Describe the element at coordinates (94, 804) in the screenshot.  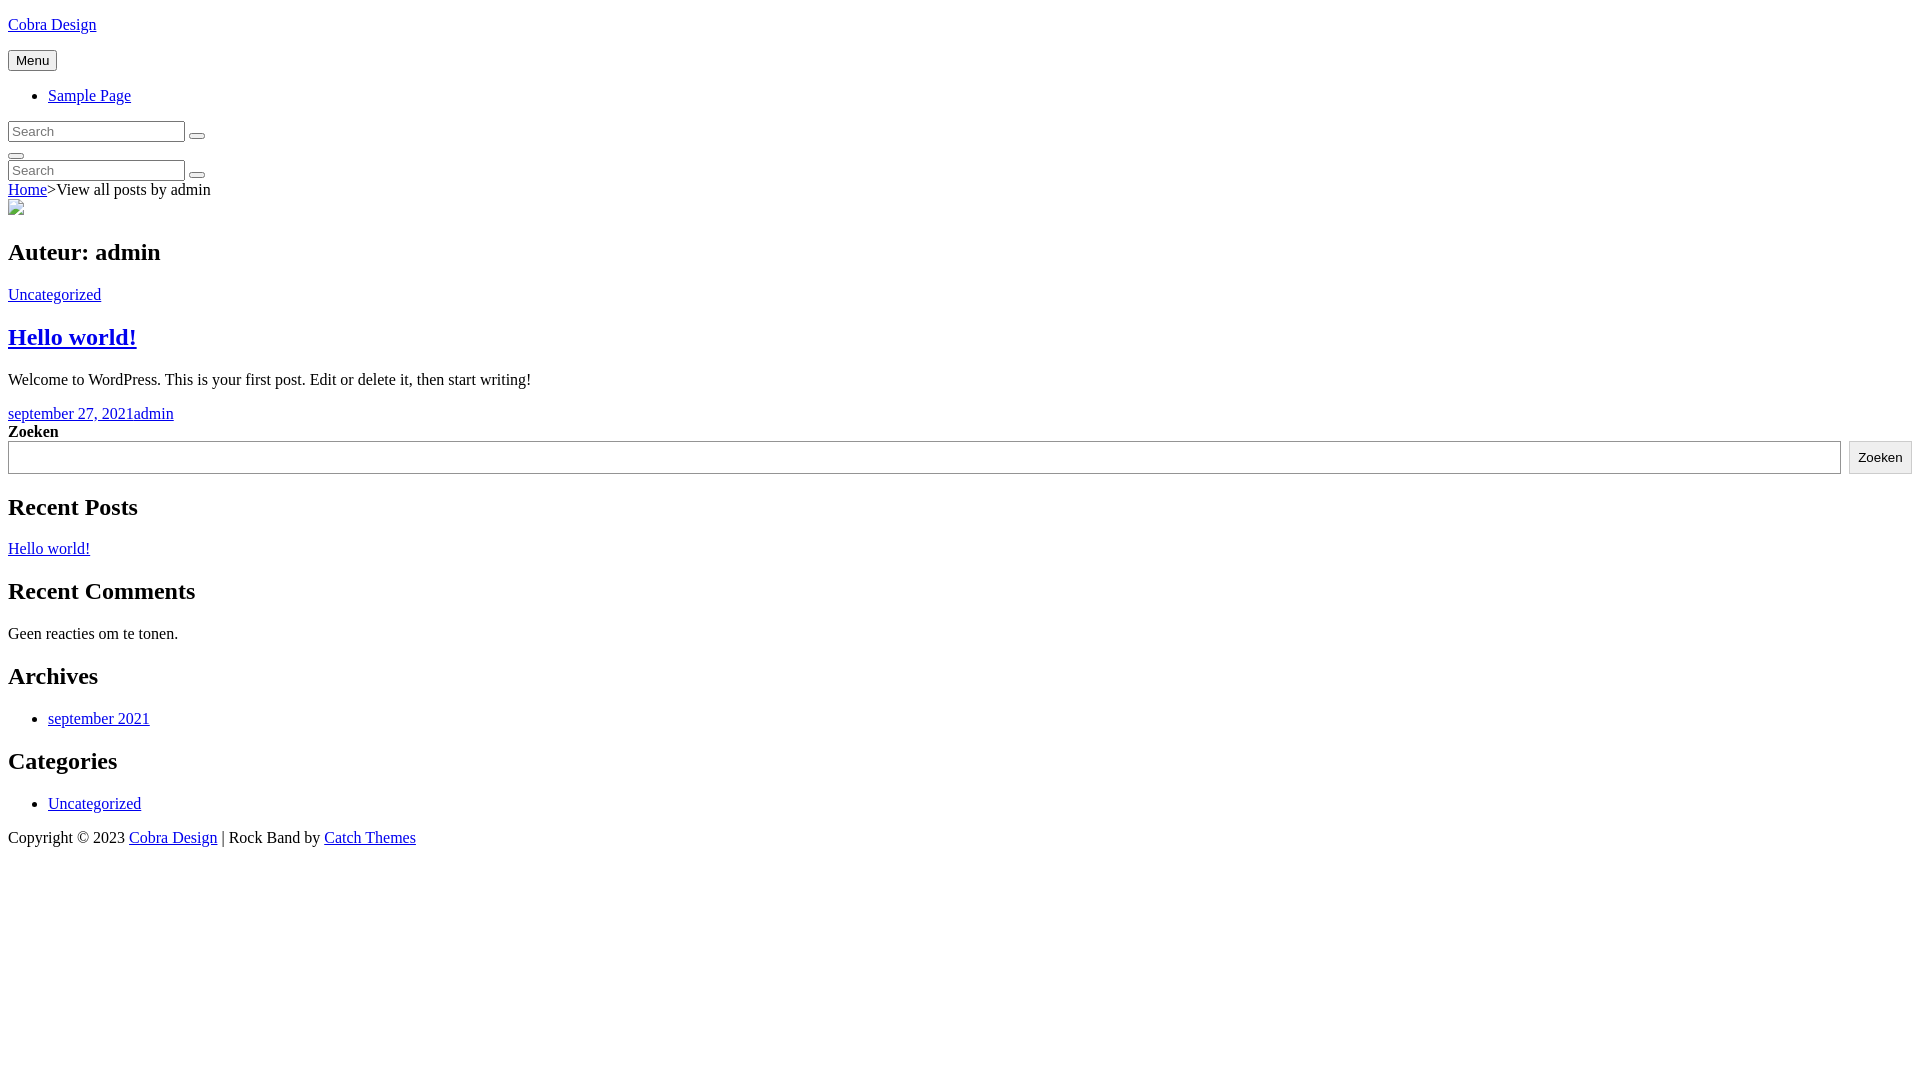
I see `Uncategorized` at that location.